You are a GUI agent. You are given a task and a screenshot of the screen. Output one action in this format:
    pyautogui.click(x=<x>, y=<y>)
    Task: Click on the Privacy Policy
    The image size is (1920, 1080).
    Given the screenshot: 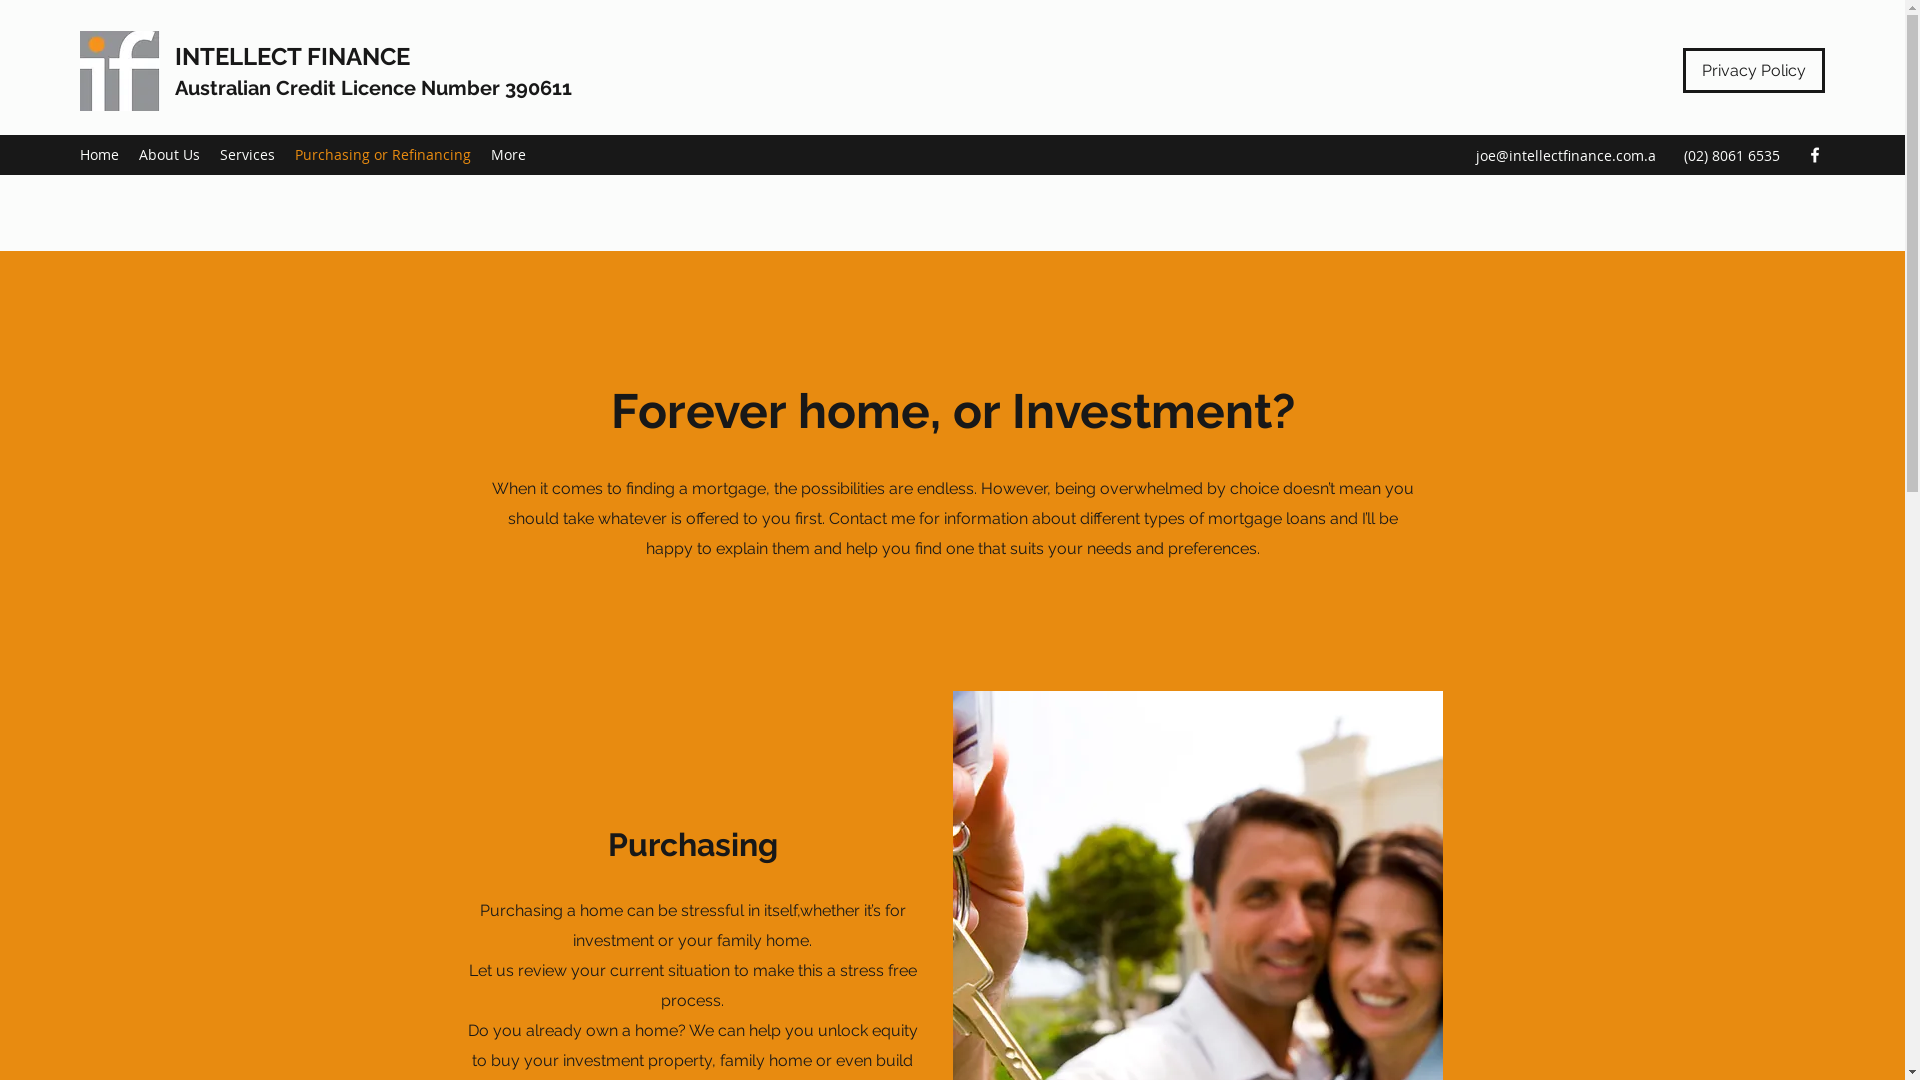 What is the action you would take?
    pyautogui.click(x=1754, y=70)
    